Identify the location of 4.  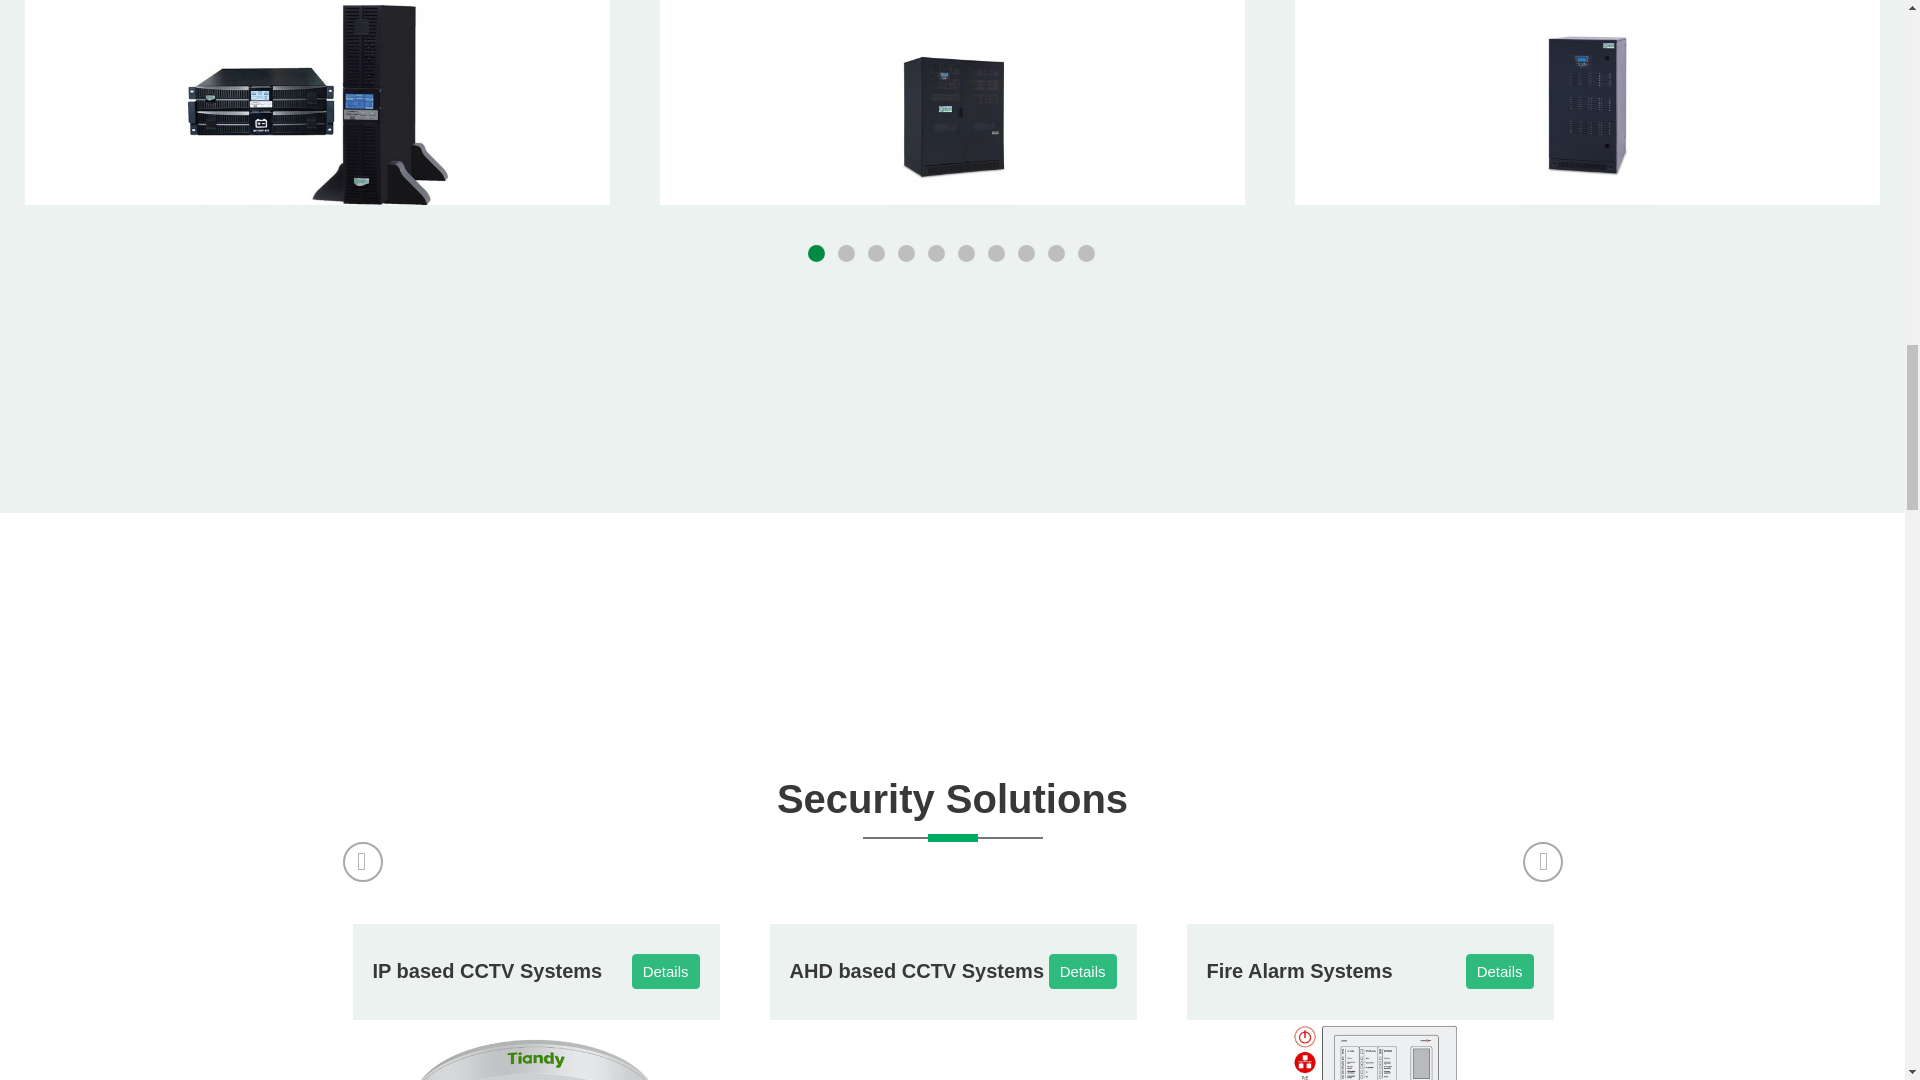
(908, 254).